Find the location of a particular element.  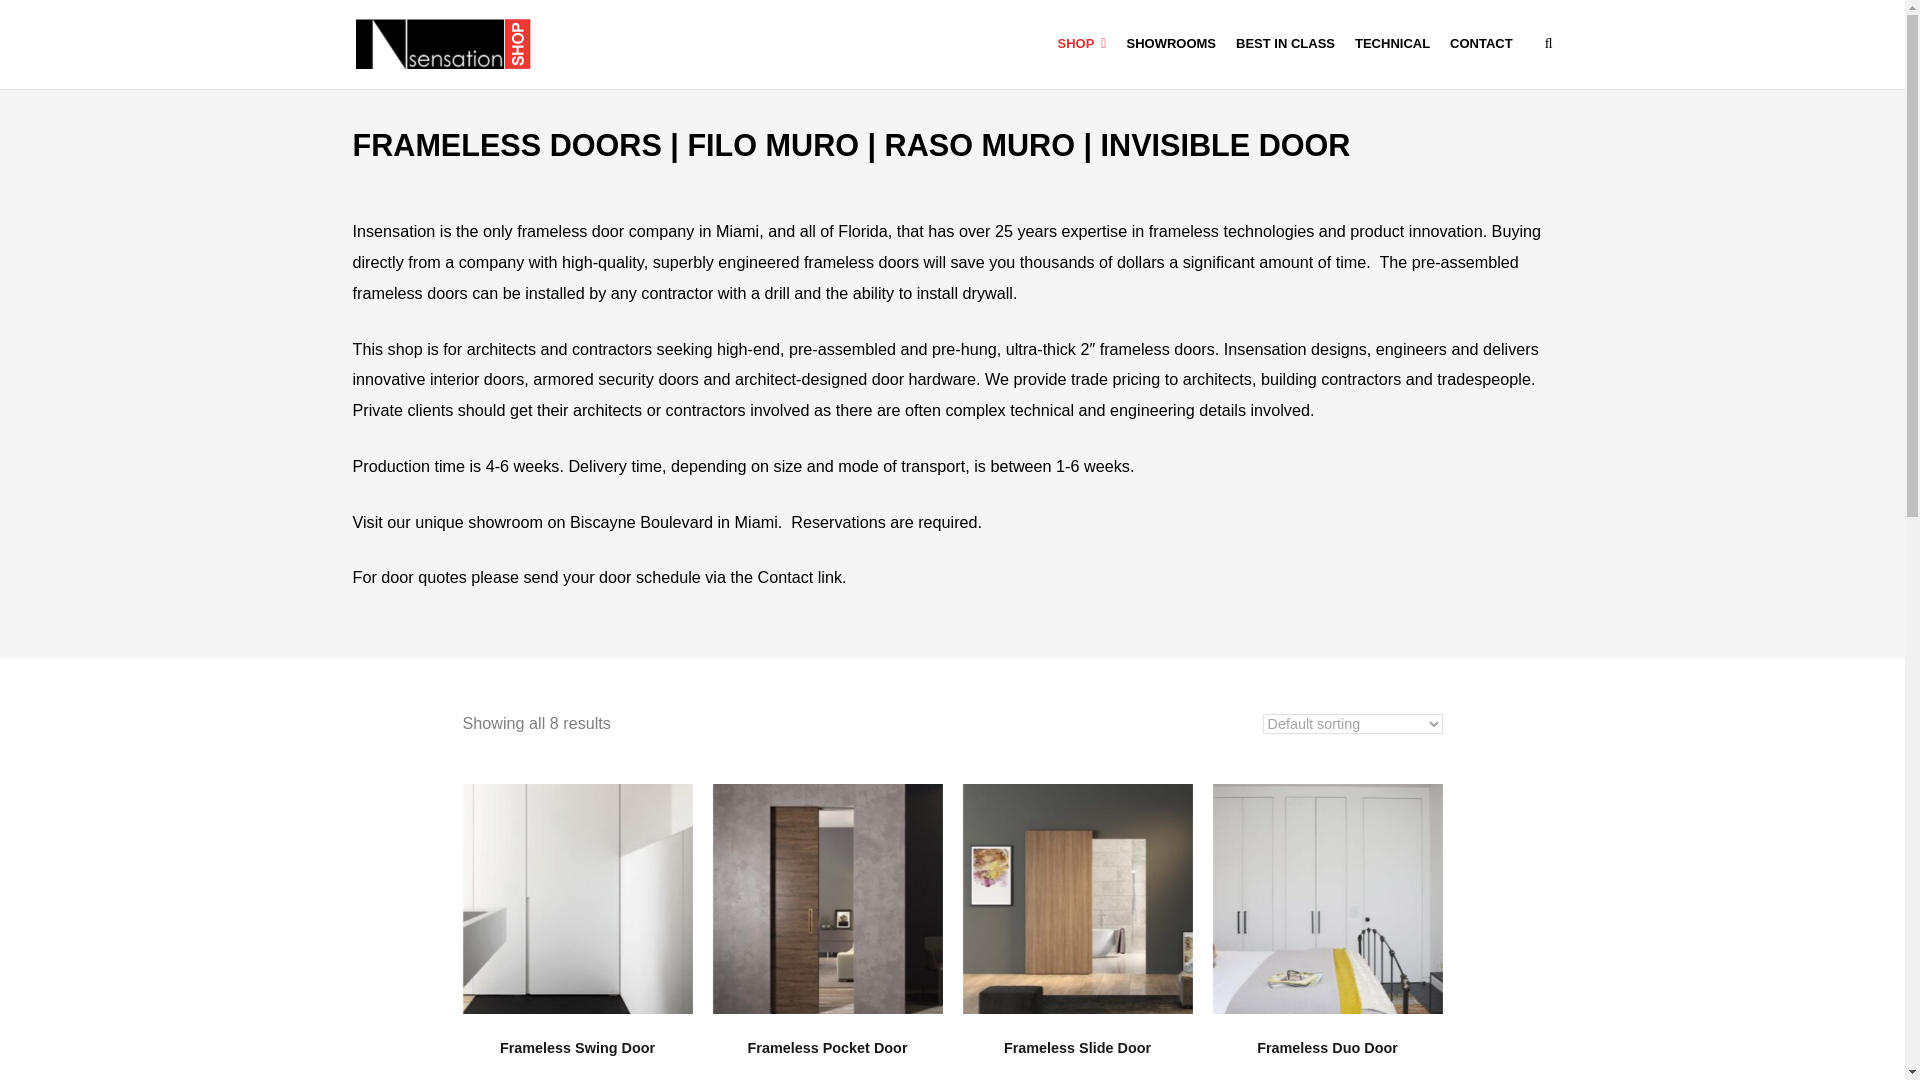

SHOWROOMS is located at coordinates (1170, 44).